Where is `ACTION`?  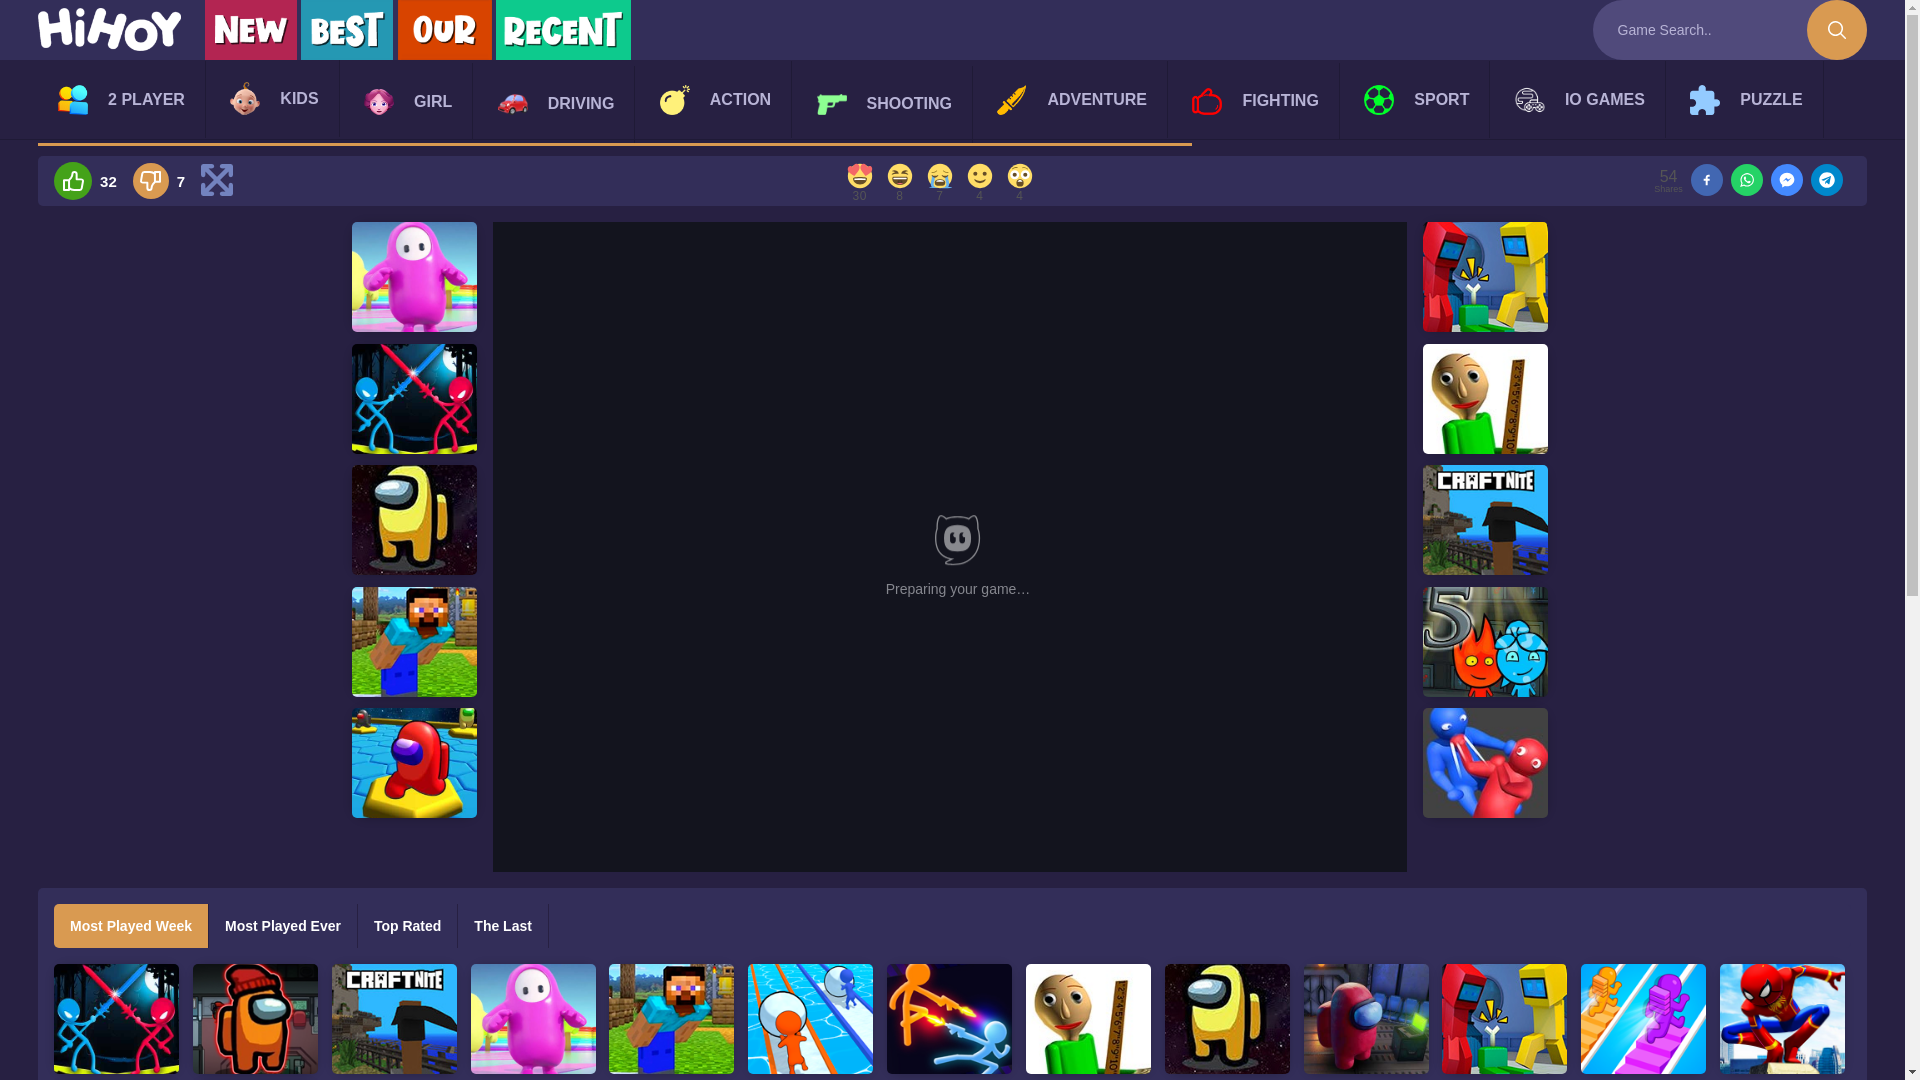
ACTION is located at coordinates (715, 99).